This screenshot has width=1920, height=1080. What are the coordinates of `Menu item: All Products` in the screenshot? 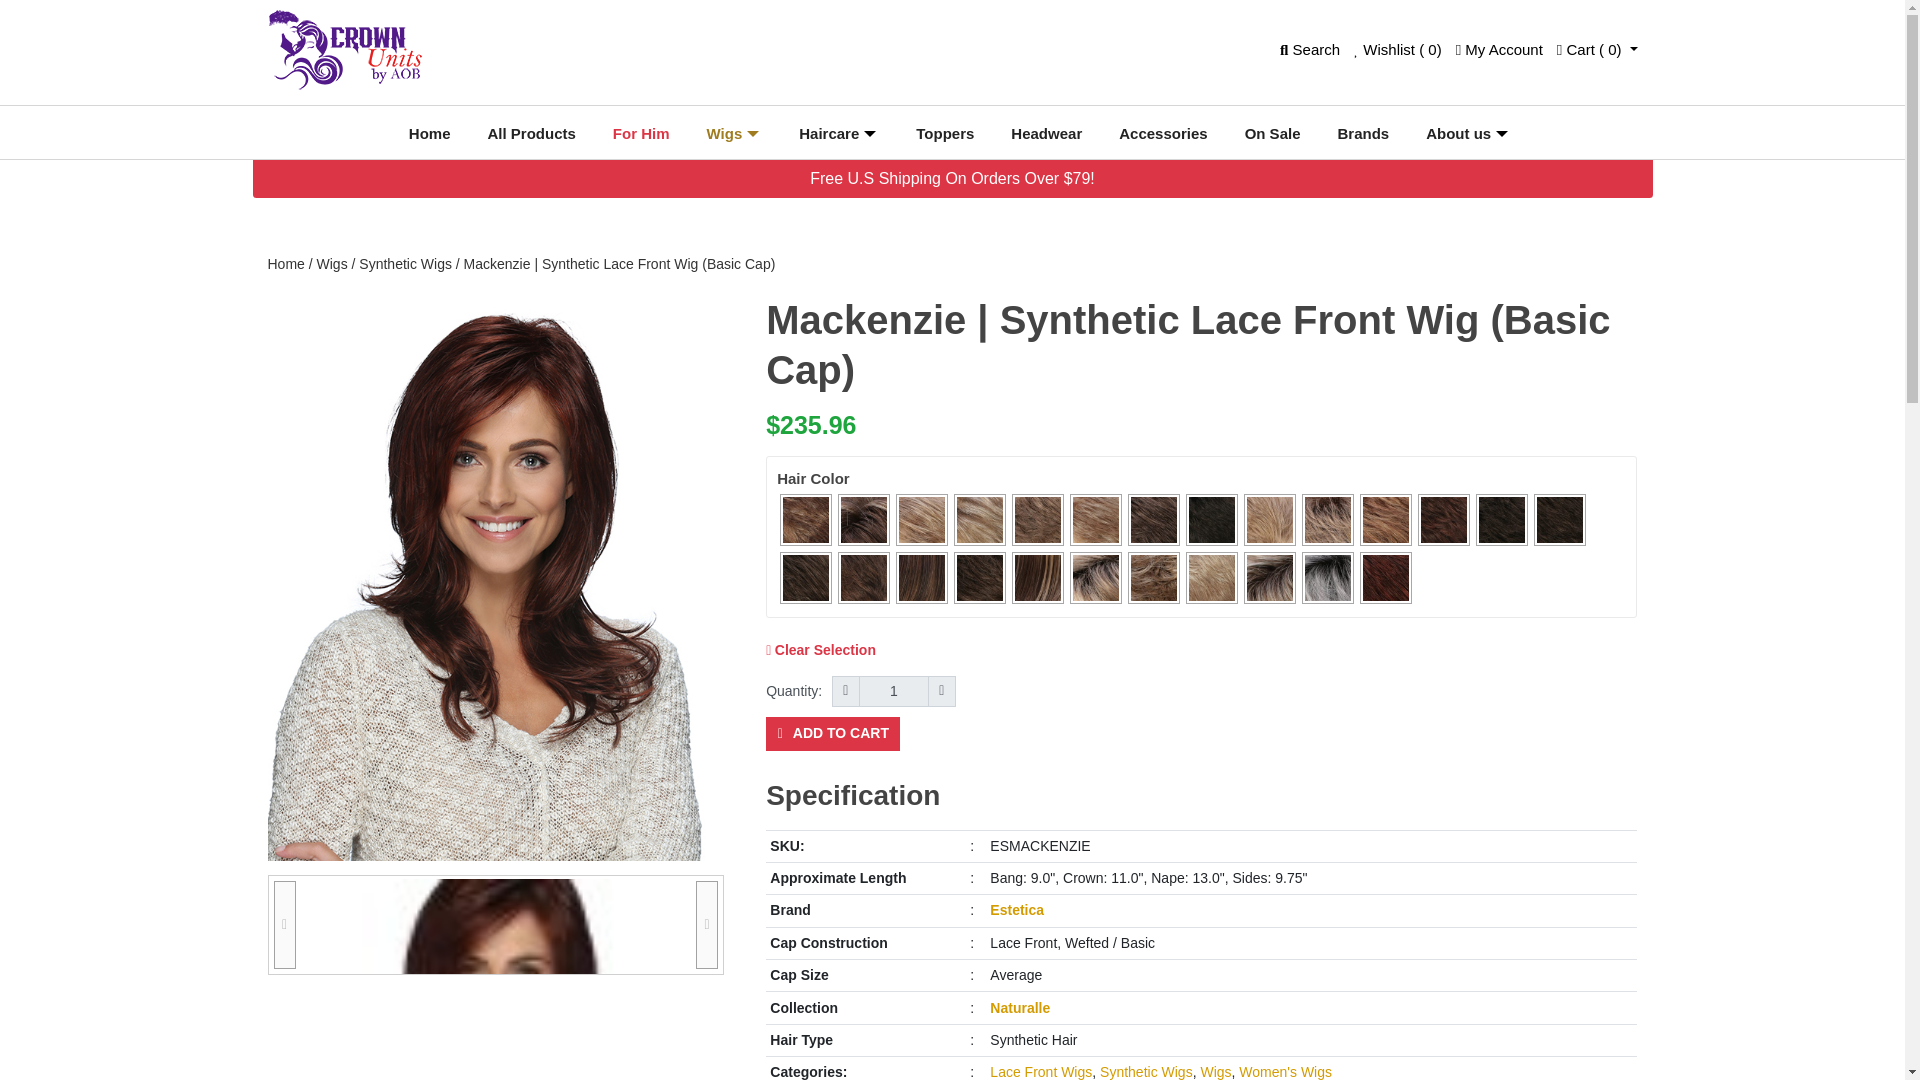 It's located at (530, 134).